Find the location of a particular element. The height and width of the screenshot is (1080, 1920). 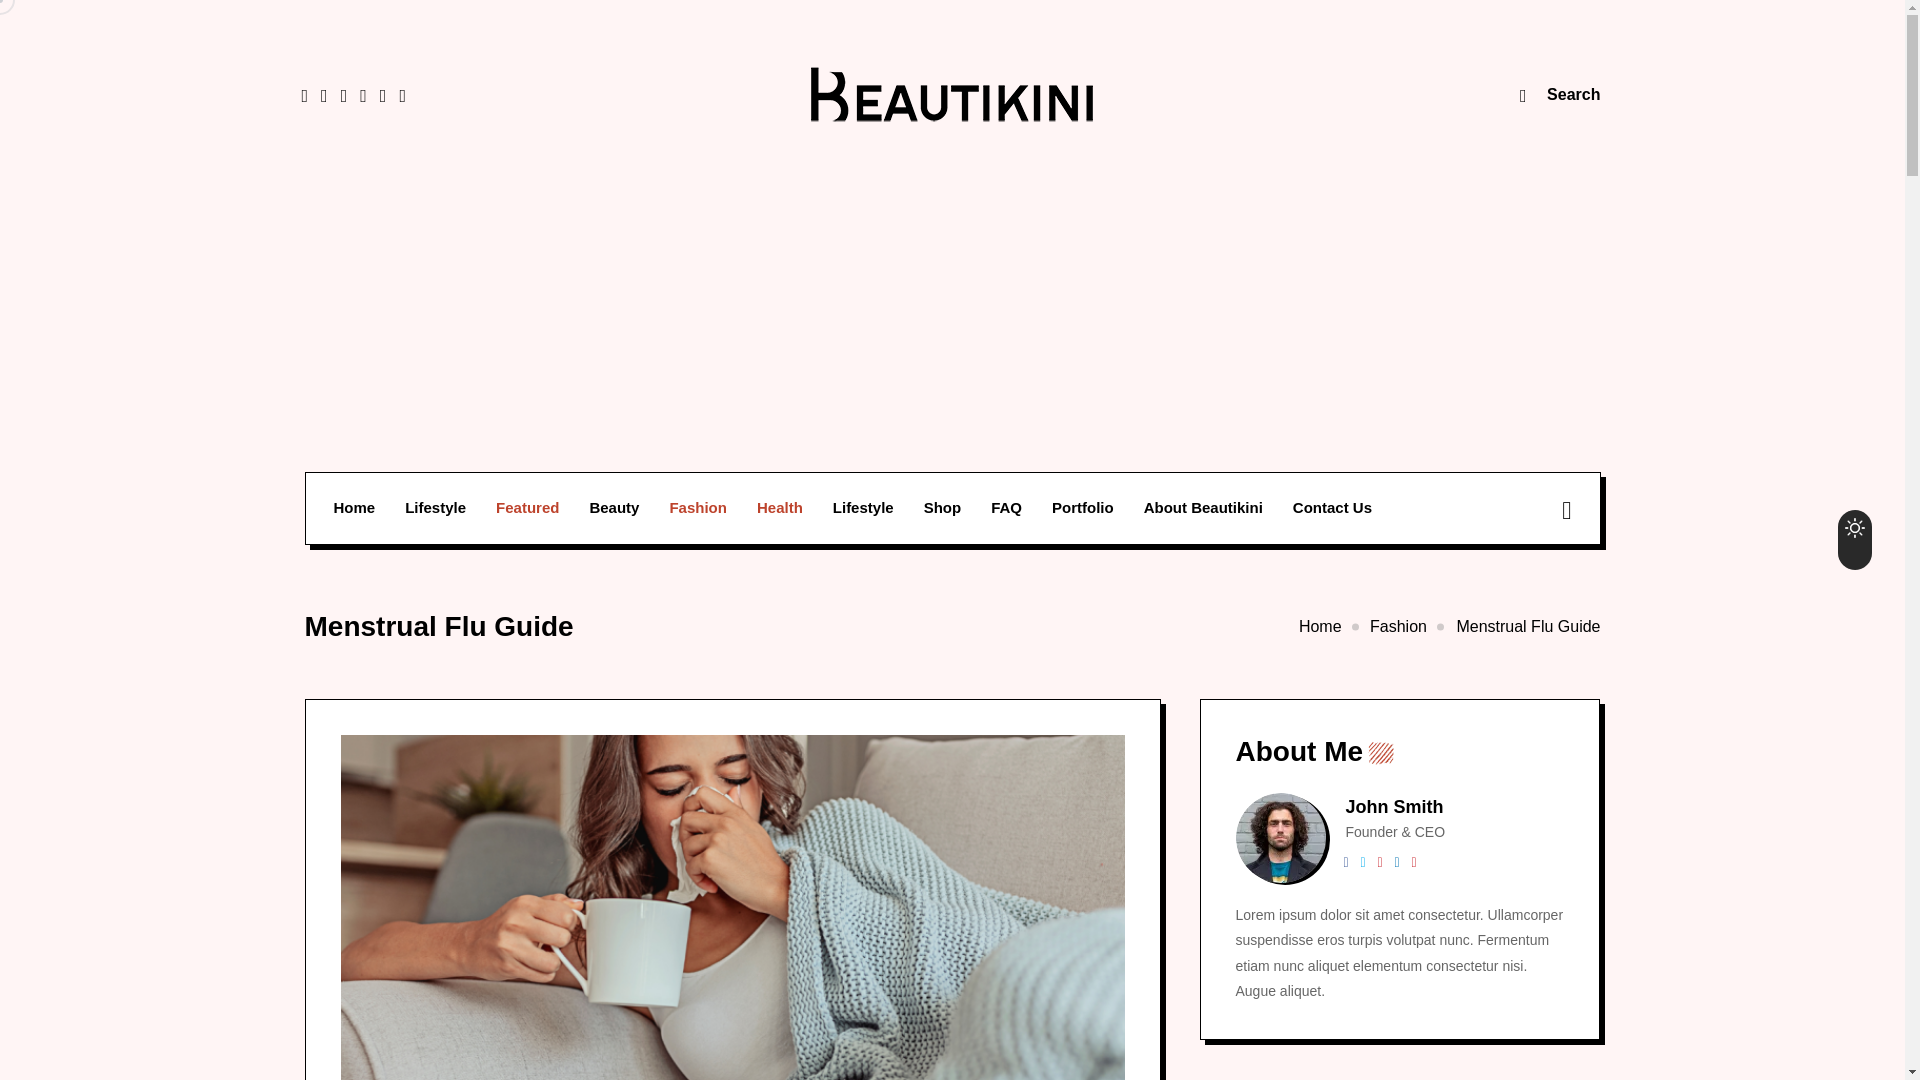

Portfolio is located at coordinates (1082, 508).